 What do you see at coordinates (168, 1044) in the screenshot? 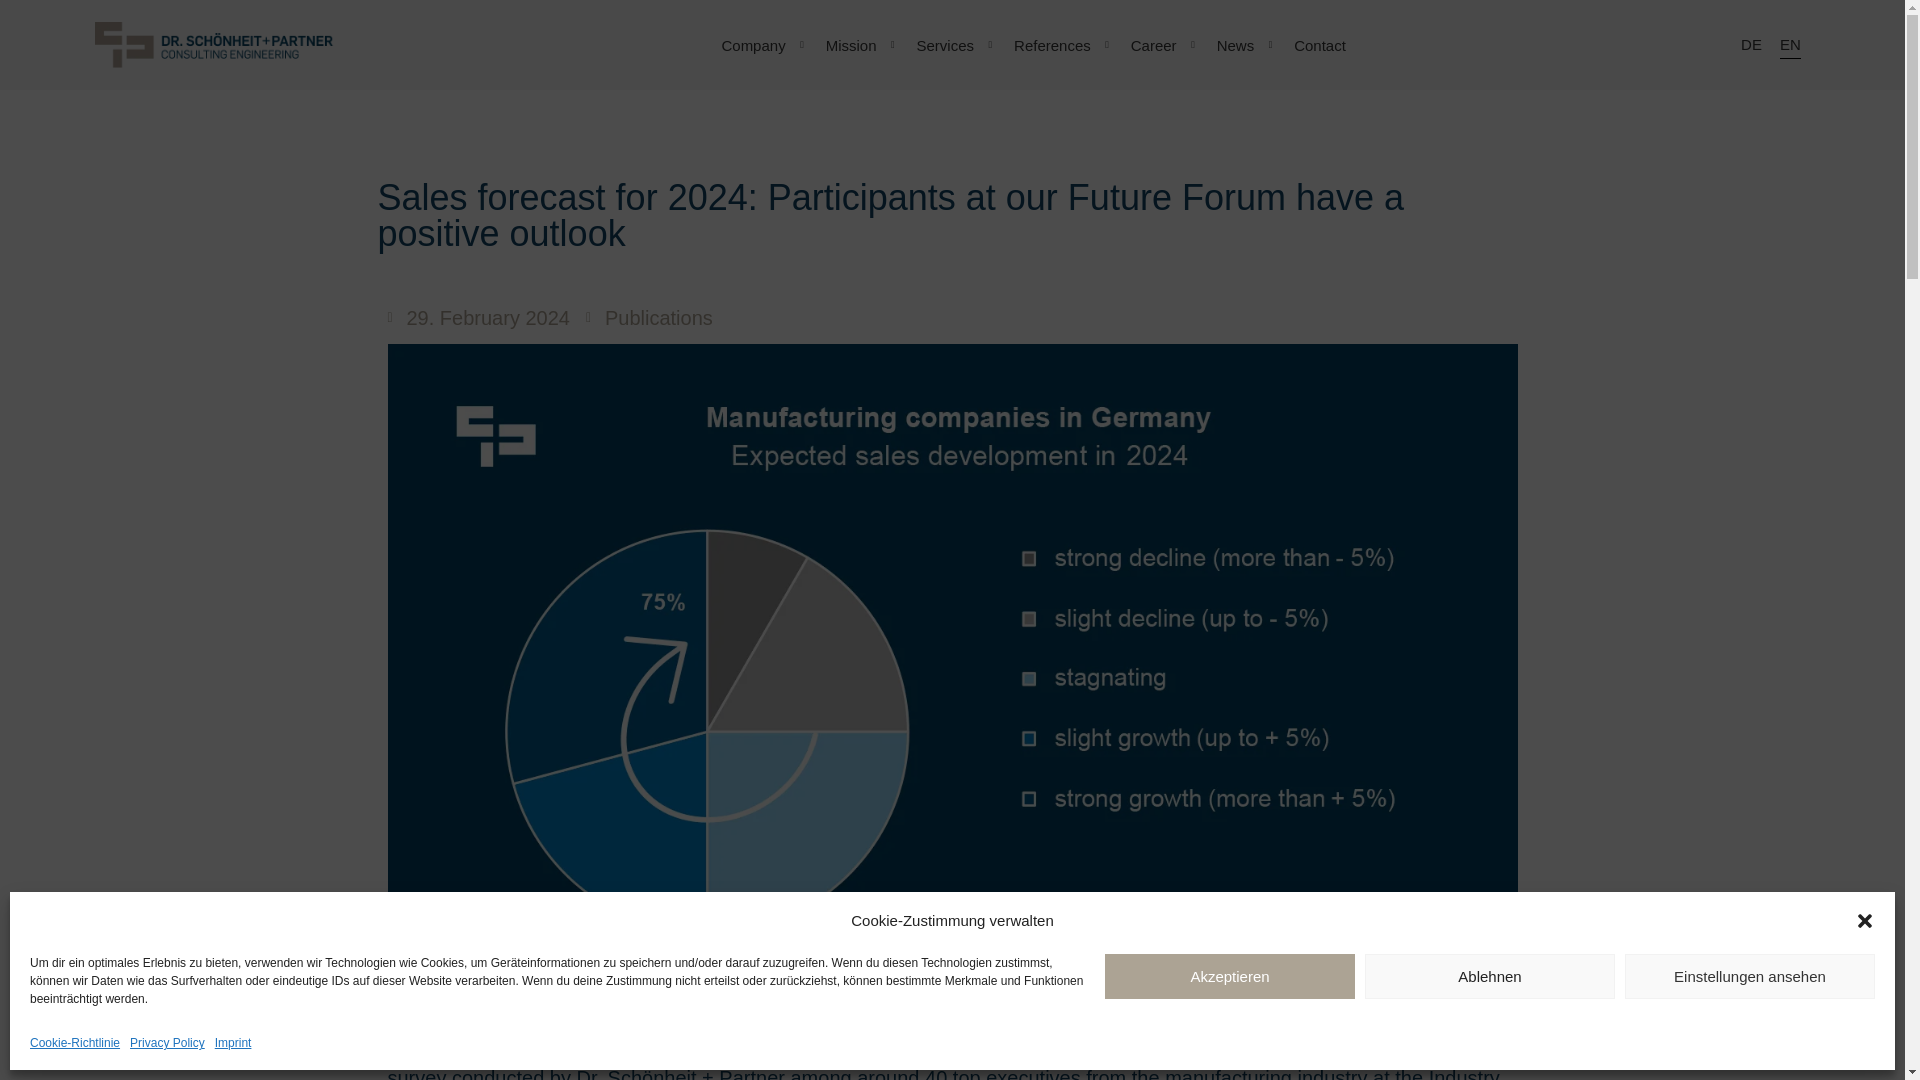
I see `Privacy Policy` at bounding box center [168, 1044].